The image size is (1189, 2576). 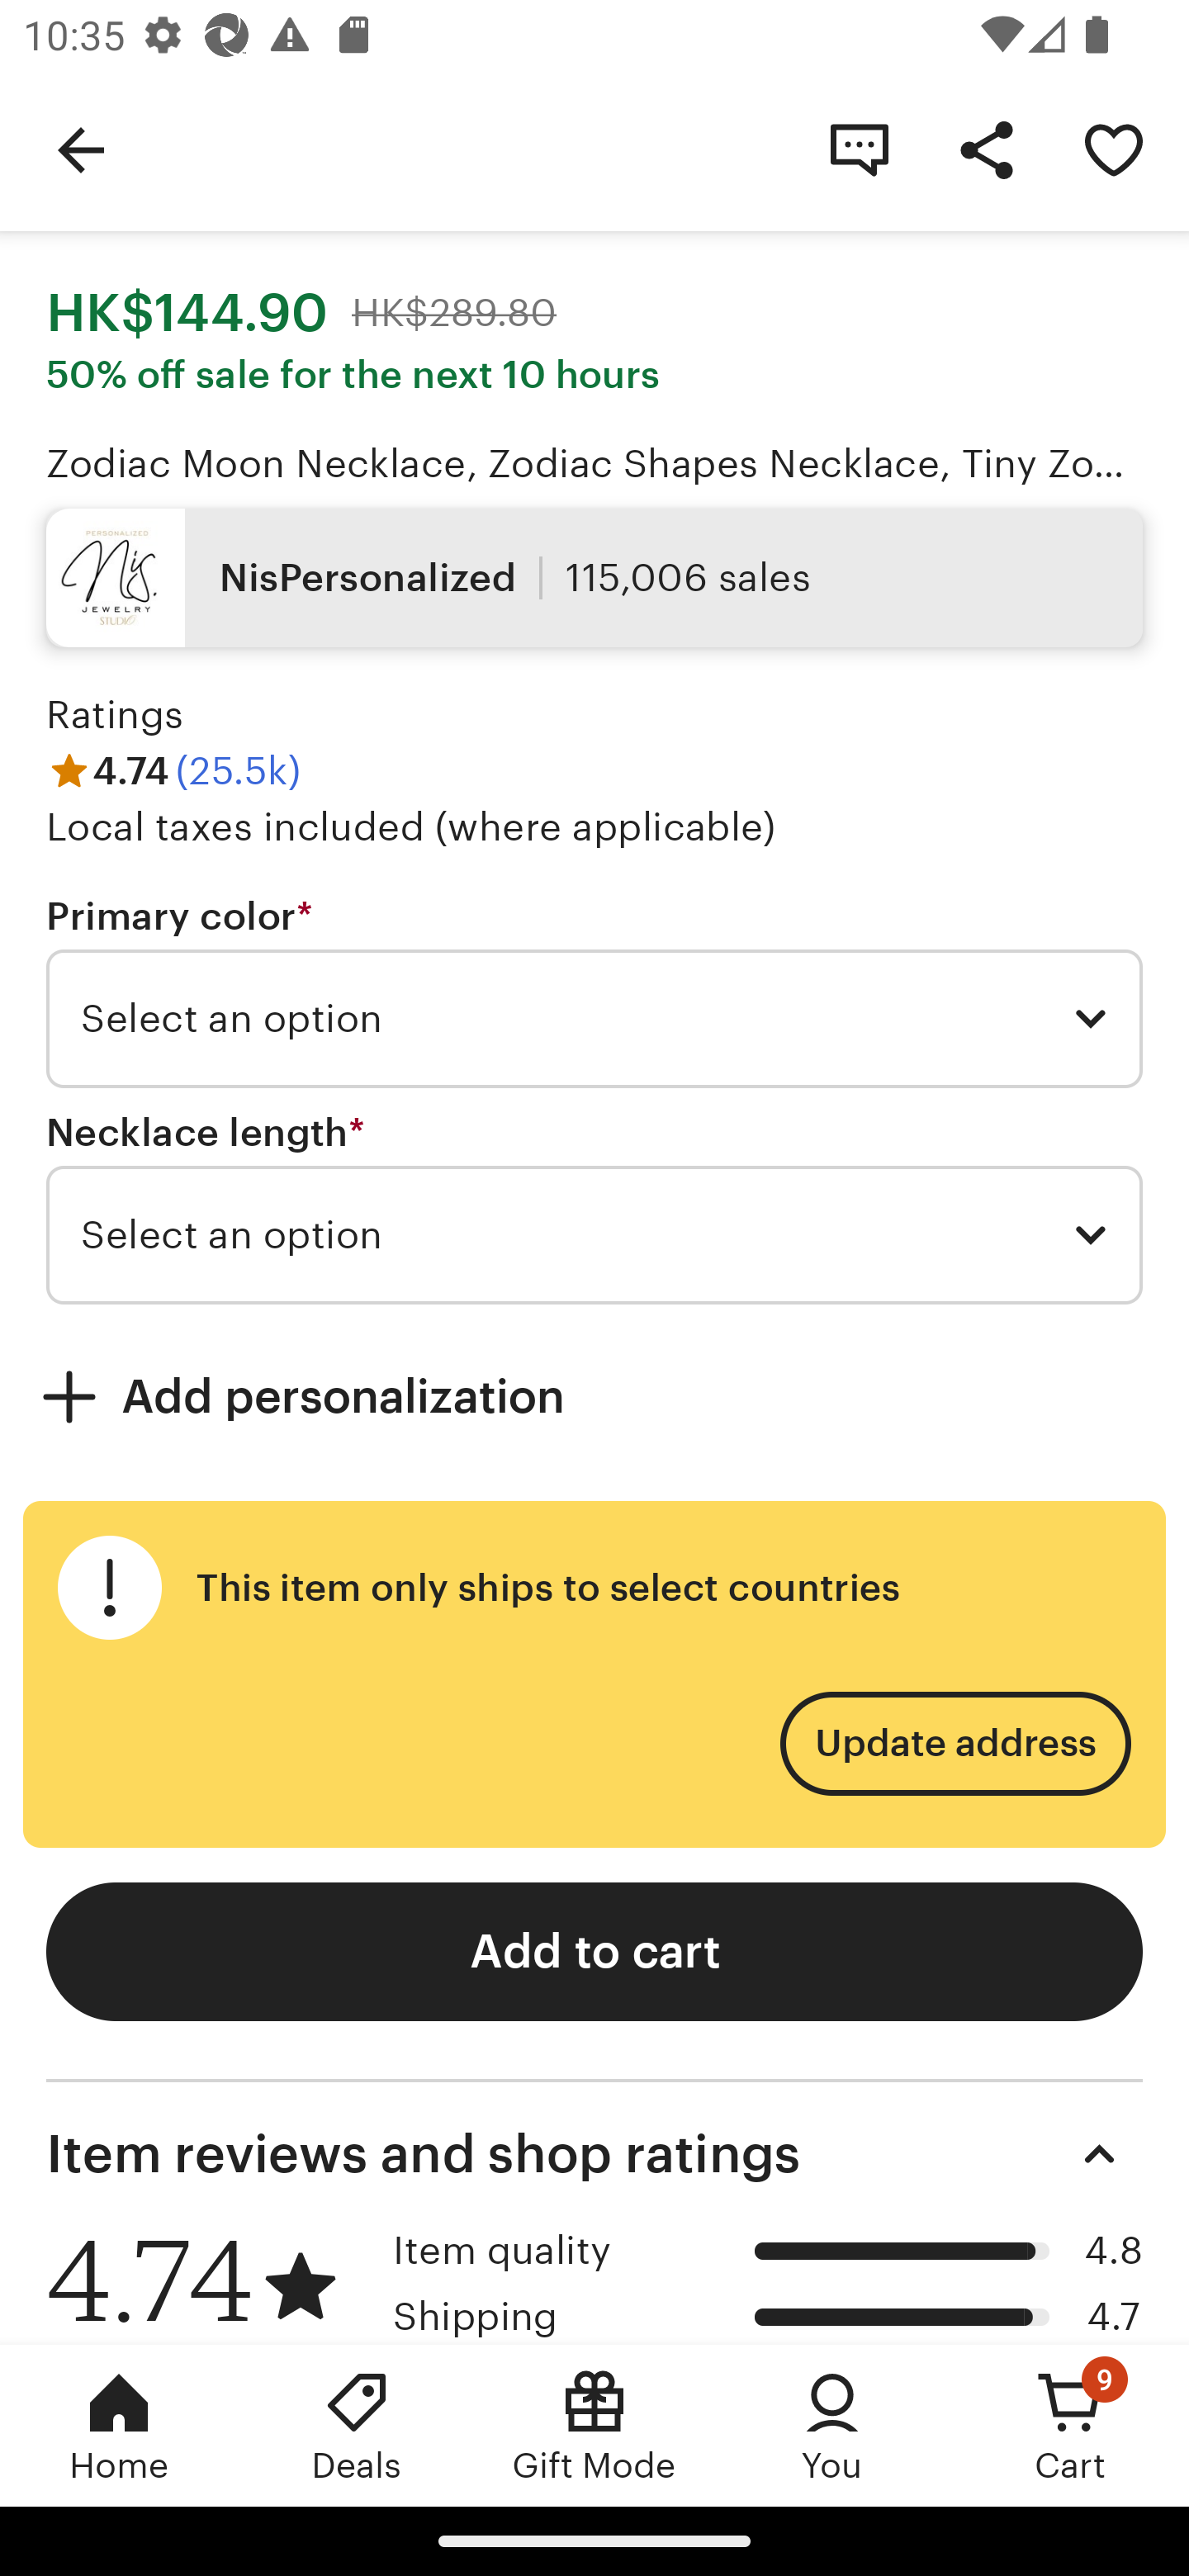 I want to click on Cart, 9 new notifications Cart, so click(x=1070, y=2425).